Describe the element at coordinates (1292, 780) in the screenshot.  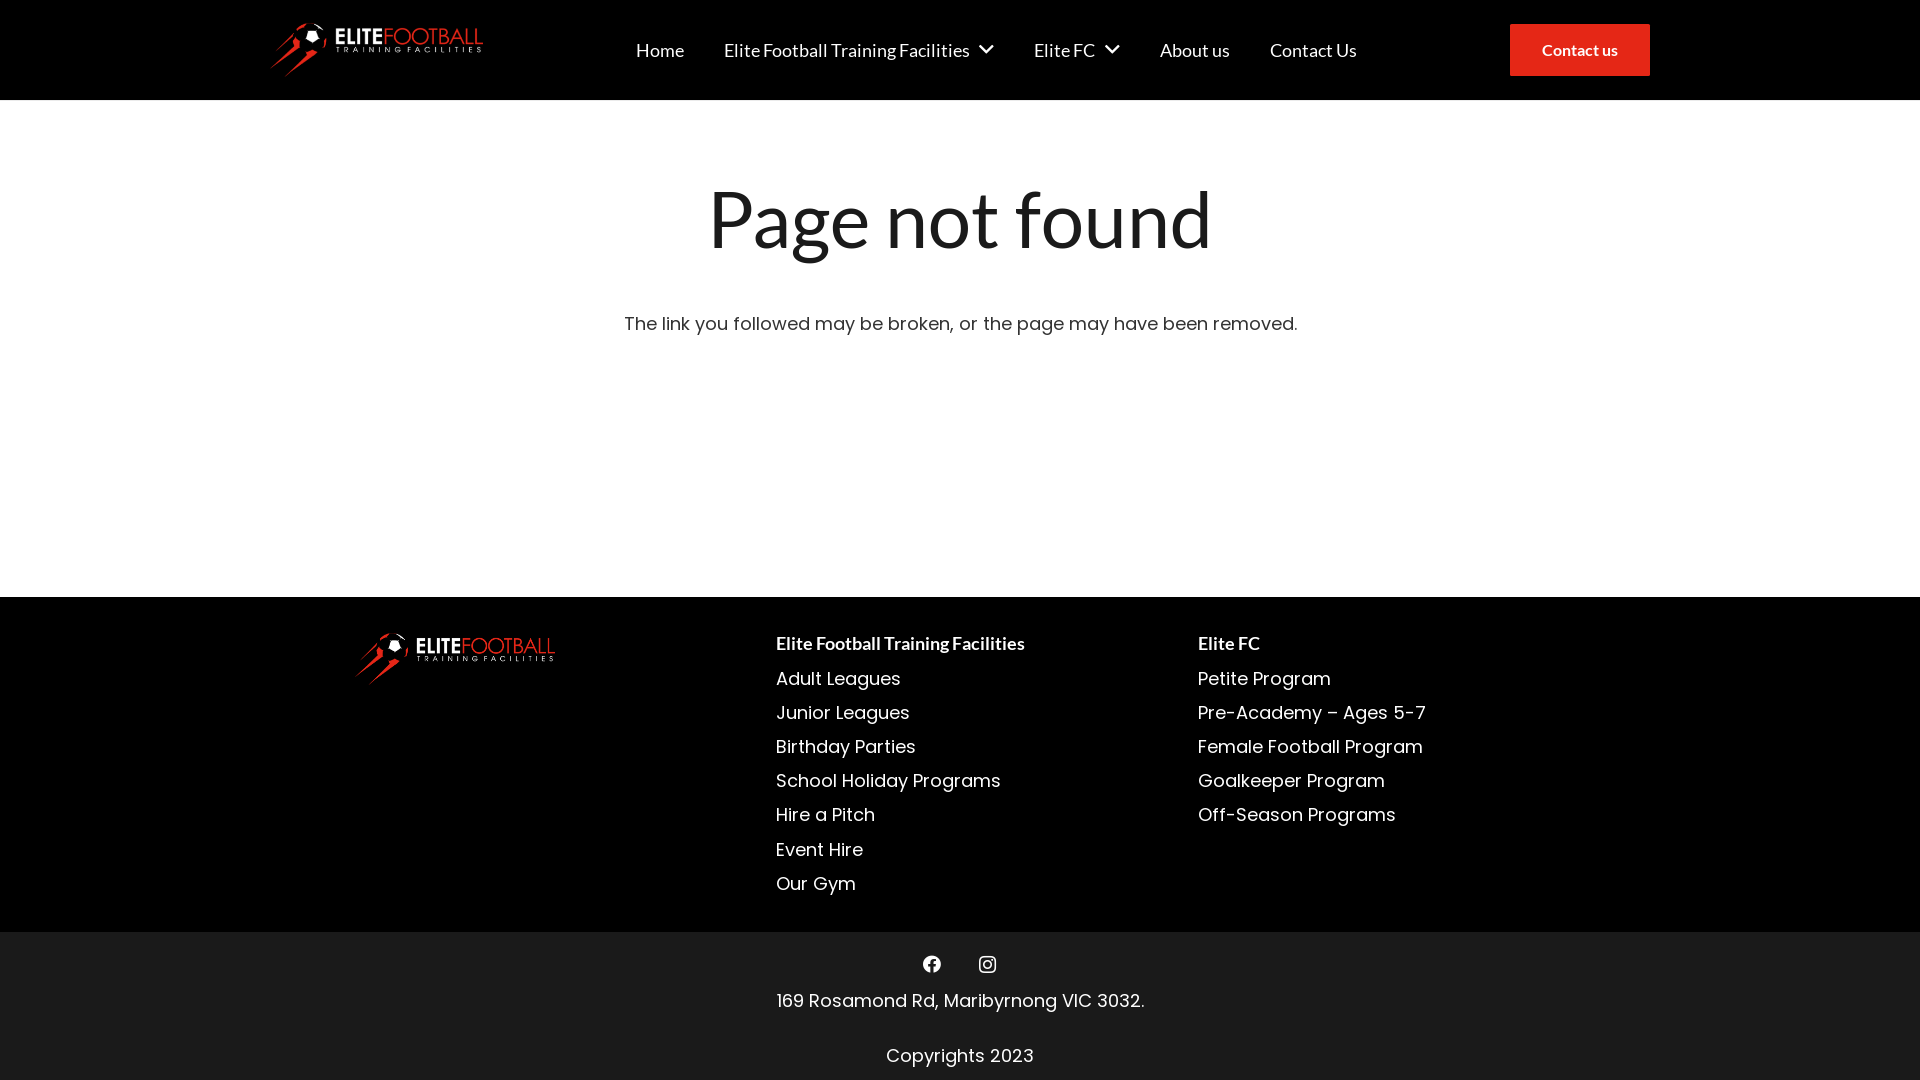
I see `Goalkeeper Program` at that location.